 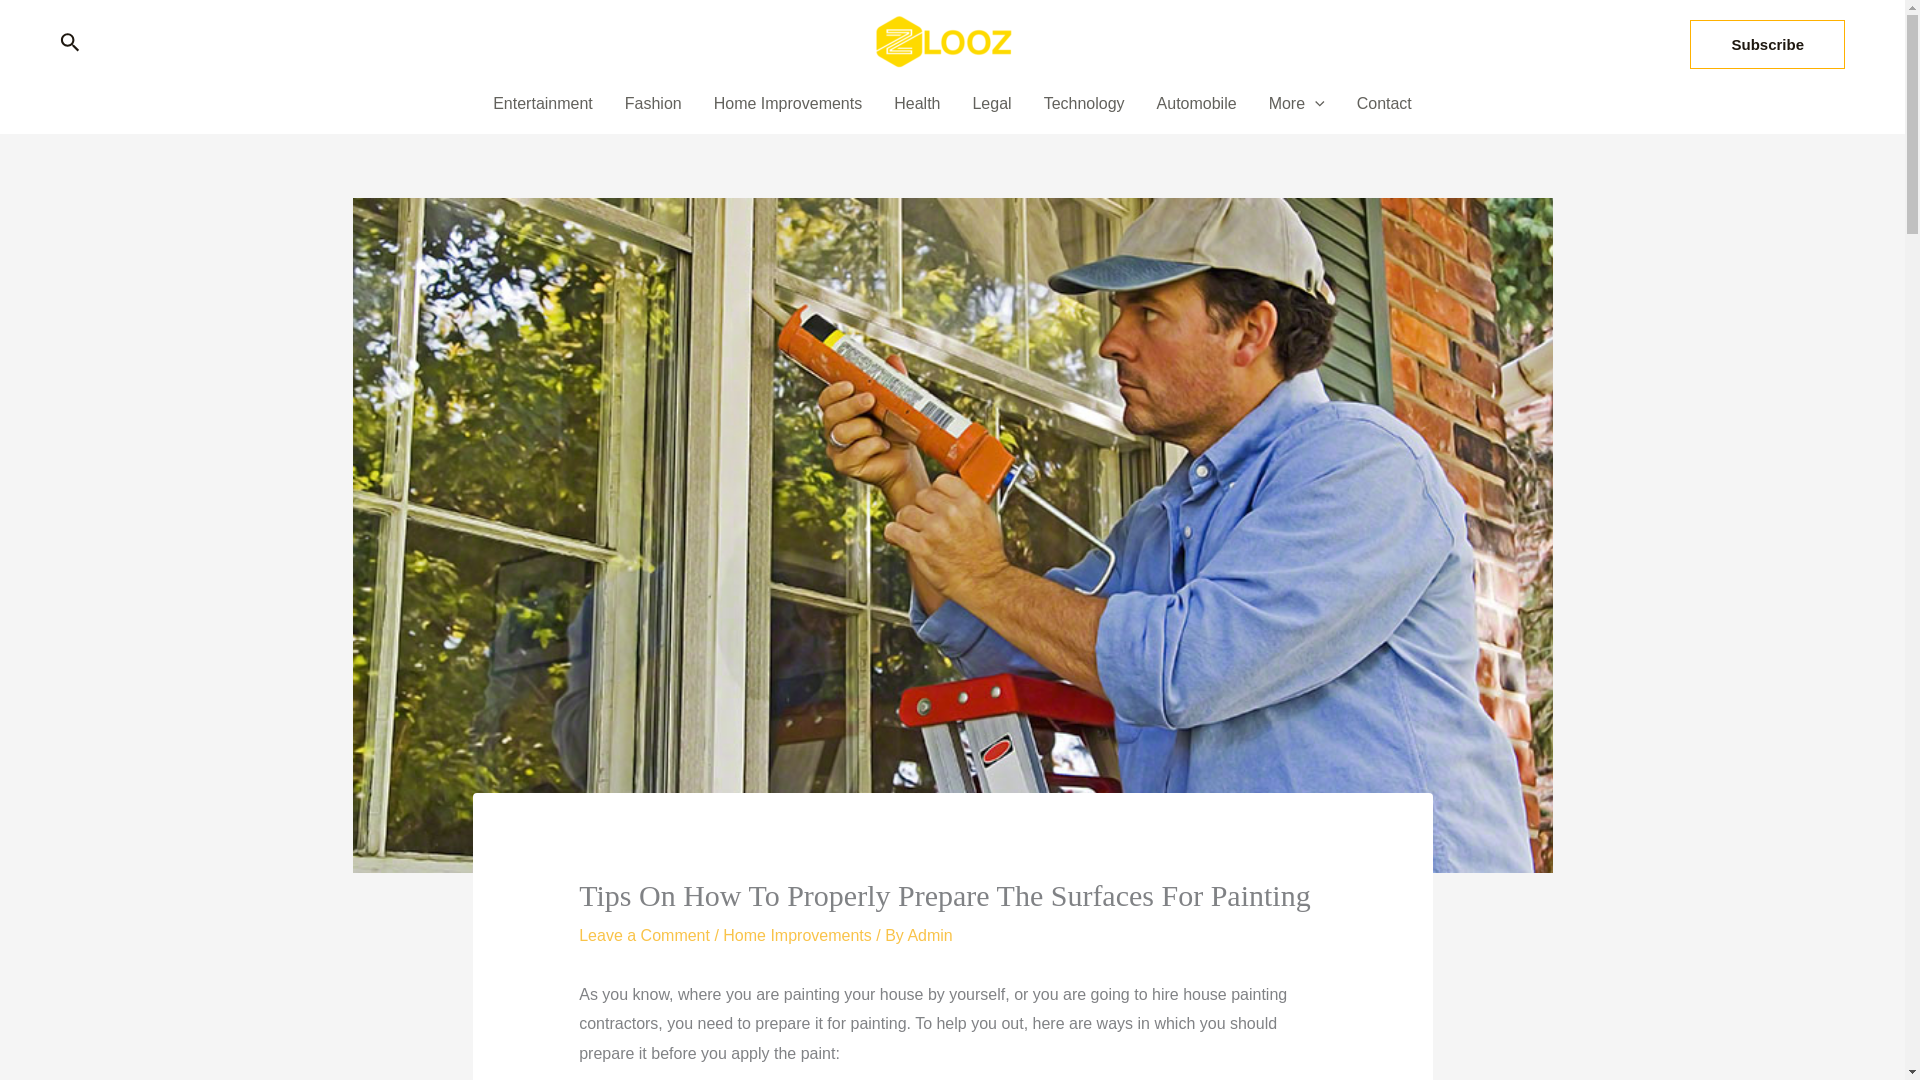 What do you see at coordinates (1196, 103) in the screenshot?
I see `Automobile` at bounding box center [1196, 103].